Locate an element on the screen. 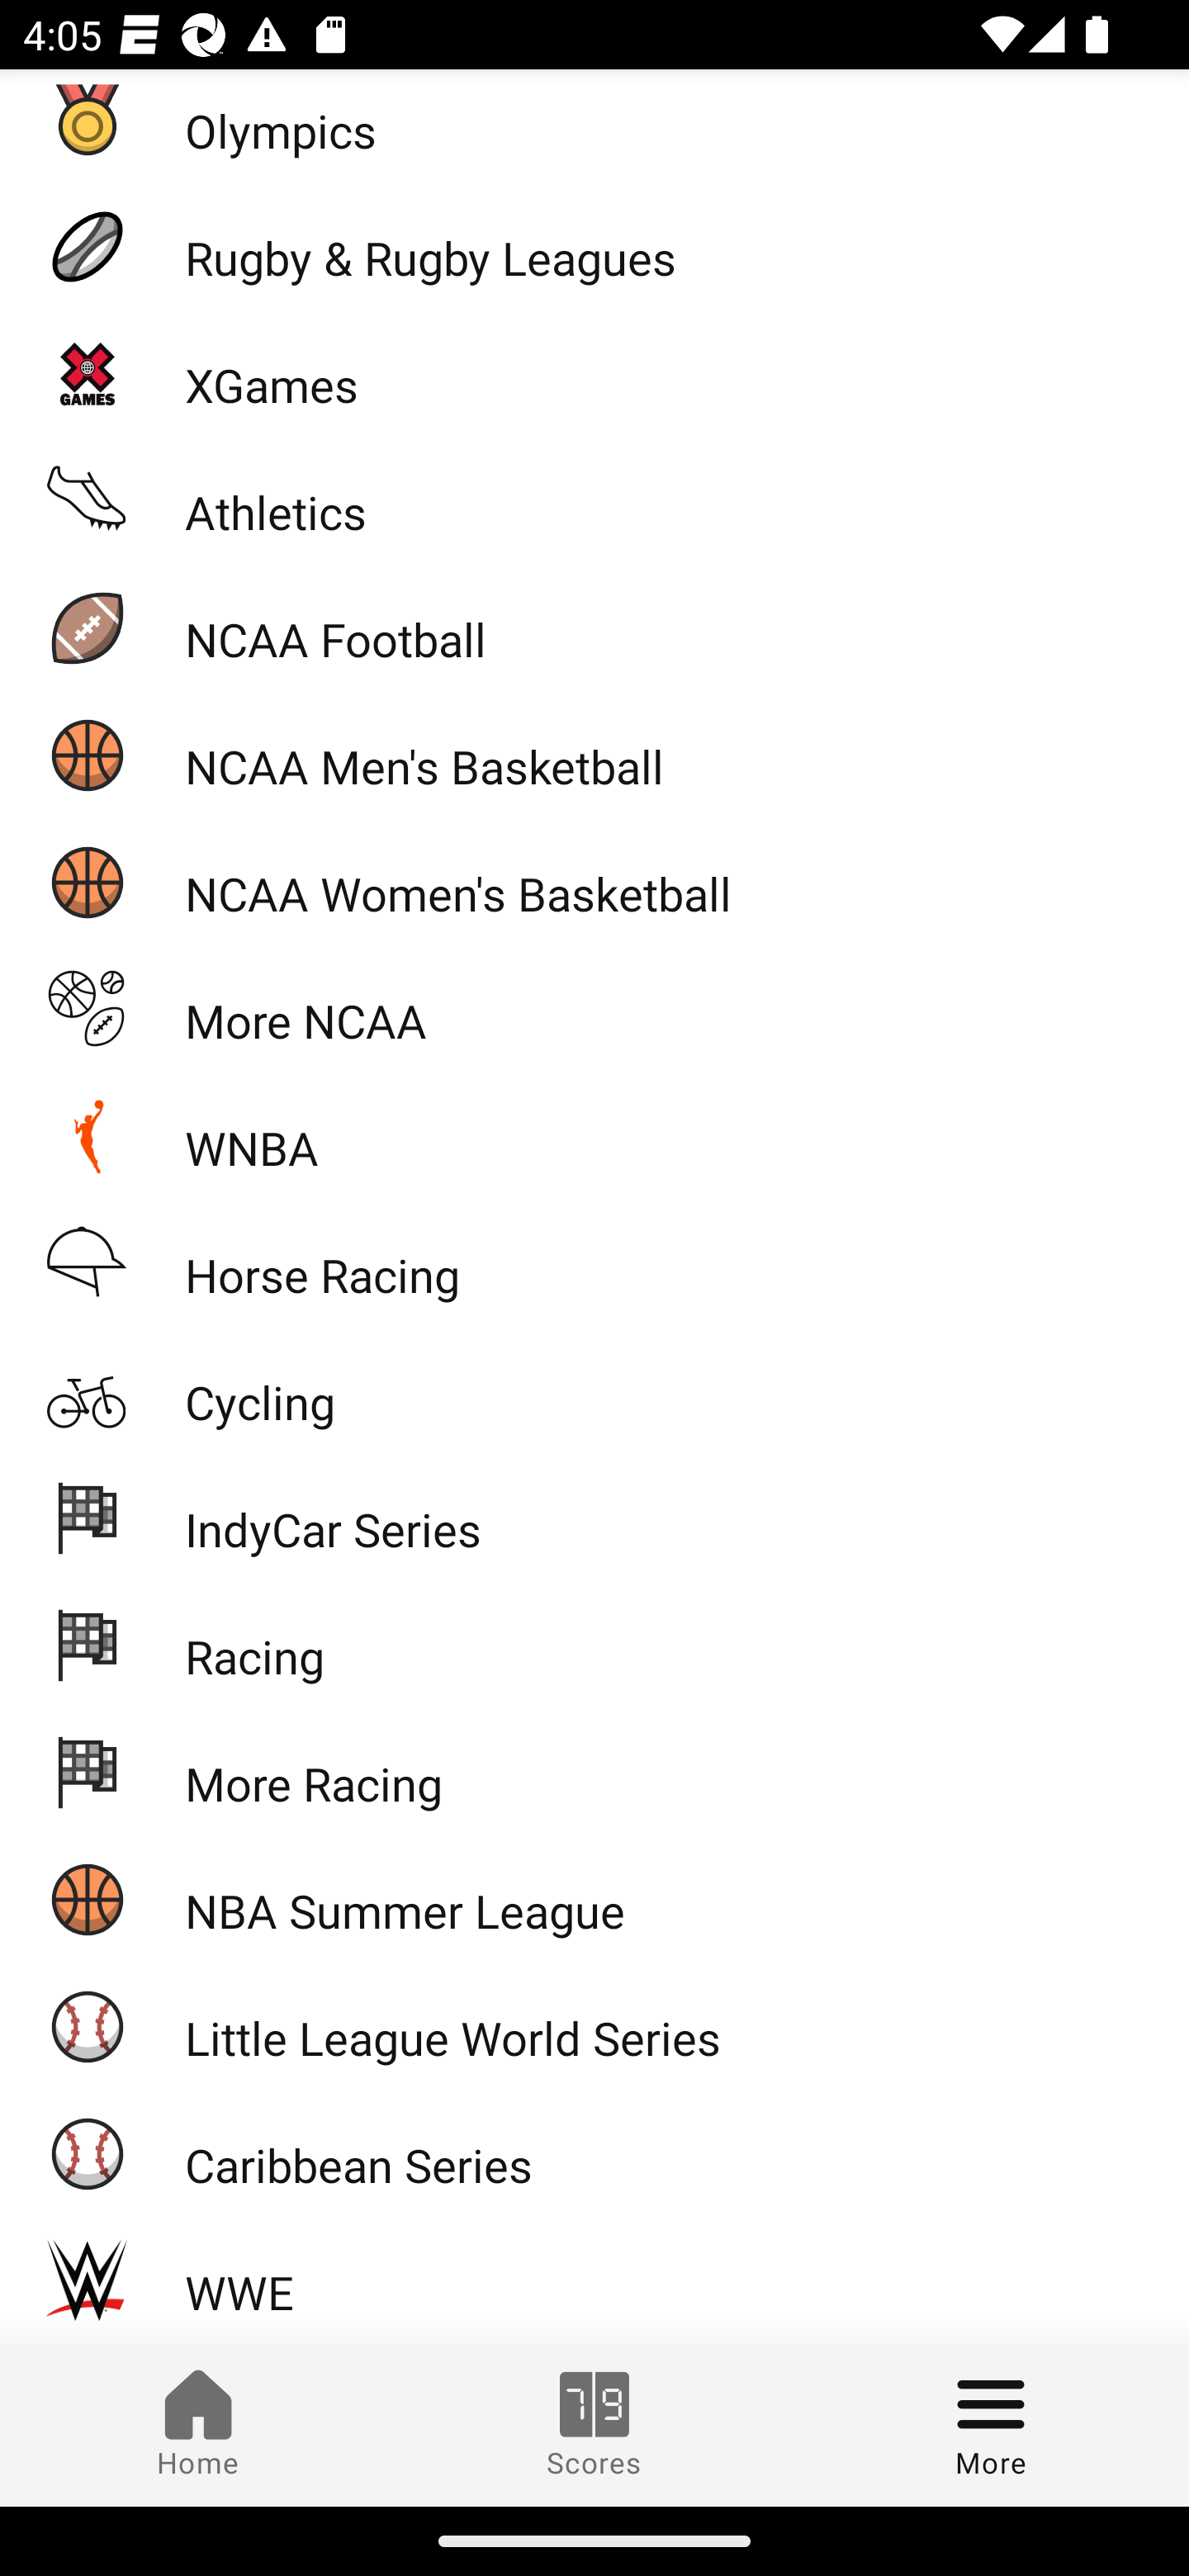 The height and width of the screenshot is (2576, 1189). NCAA Football is located at coordinates (594, 627).